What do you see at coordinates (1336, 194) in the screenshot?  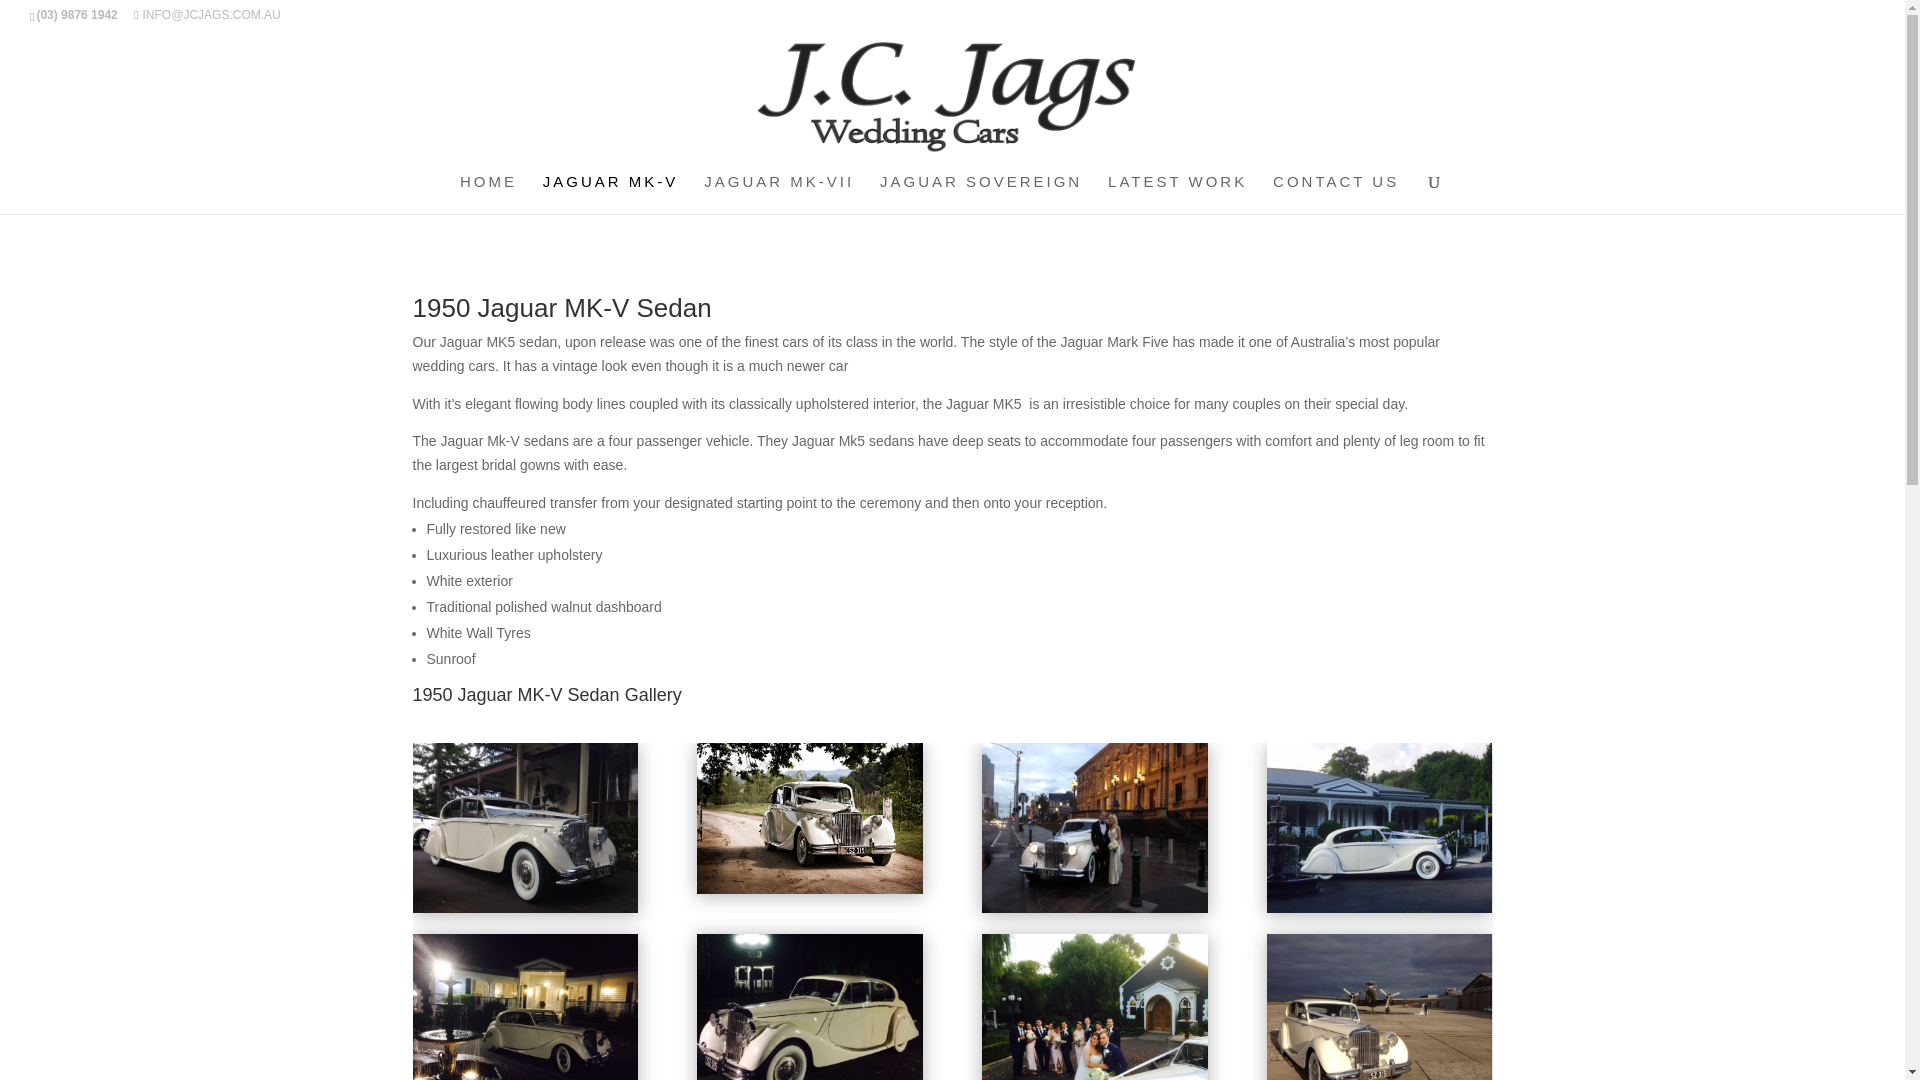 I see `CONTACT US` at bounding box center [1336, 194].